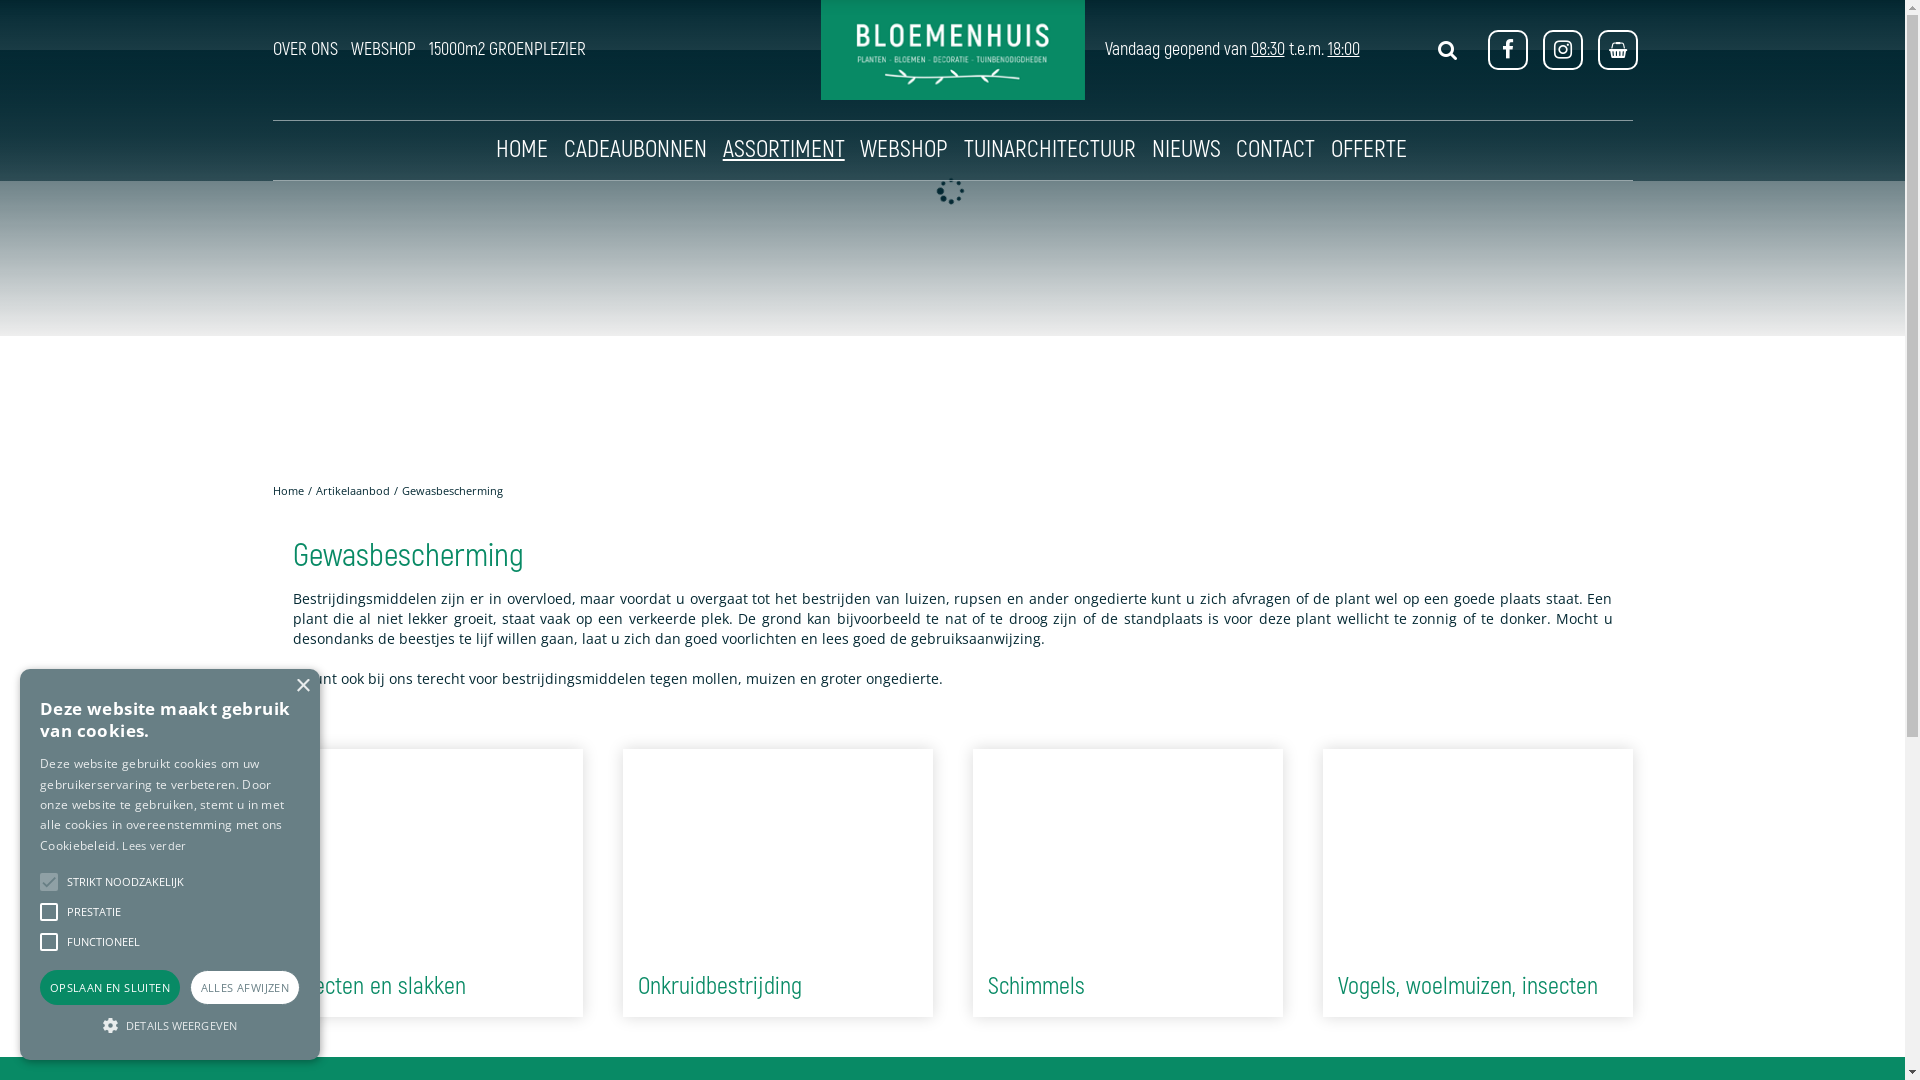  Describe the element at coordinates (720, 986) in the screenshot. I see `Onkruidbestrijding` at that location.